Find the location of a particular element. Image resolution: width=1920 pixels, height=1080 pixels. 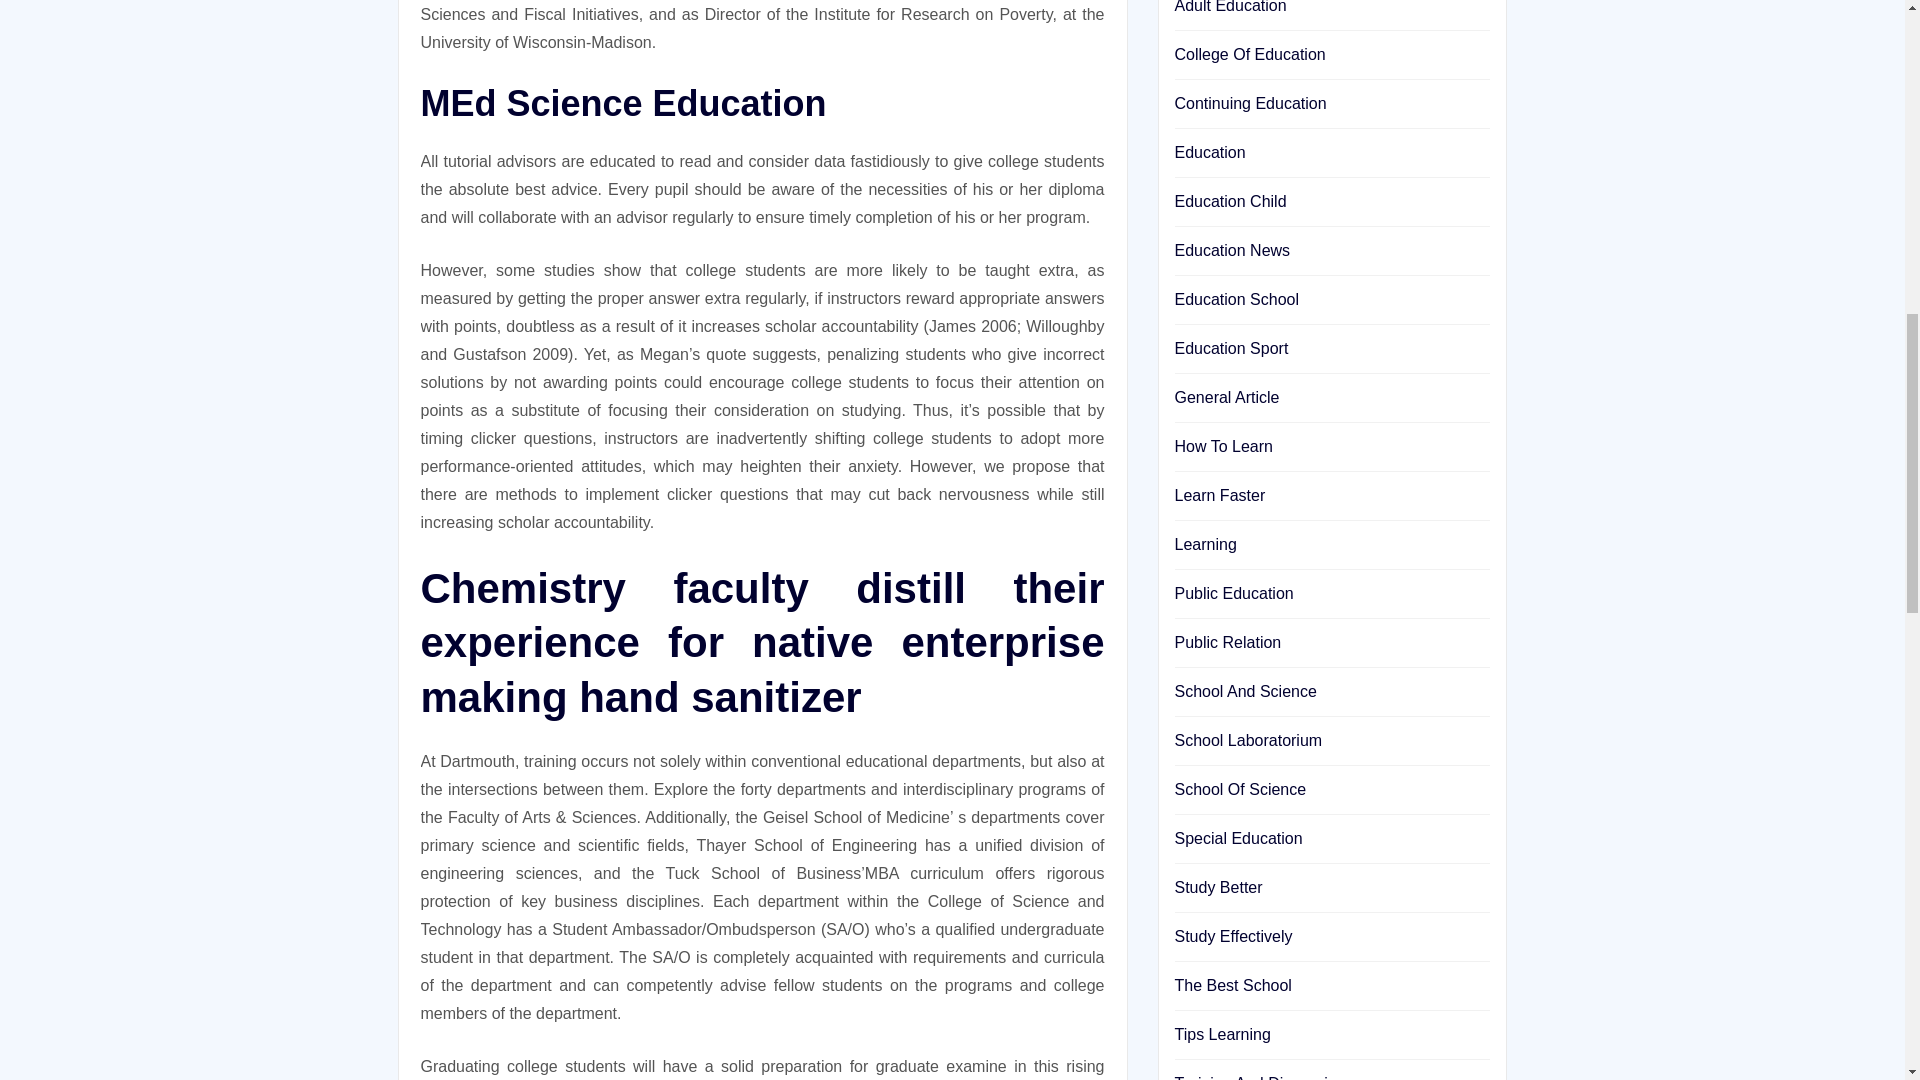

Education Child is located at coordinates (1230, 201).